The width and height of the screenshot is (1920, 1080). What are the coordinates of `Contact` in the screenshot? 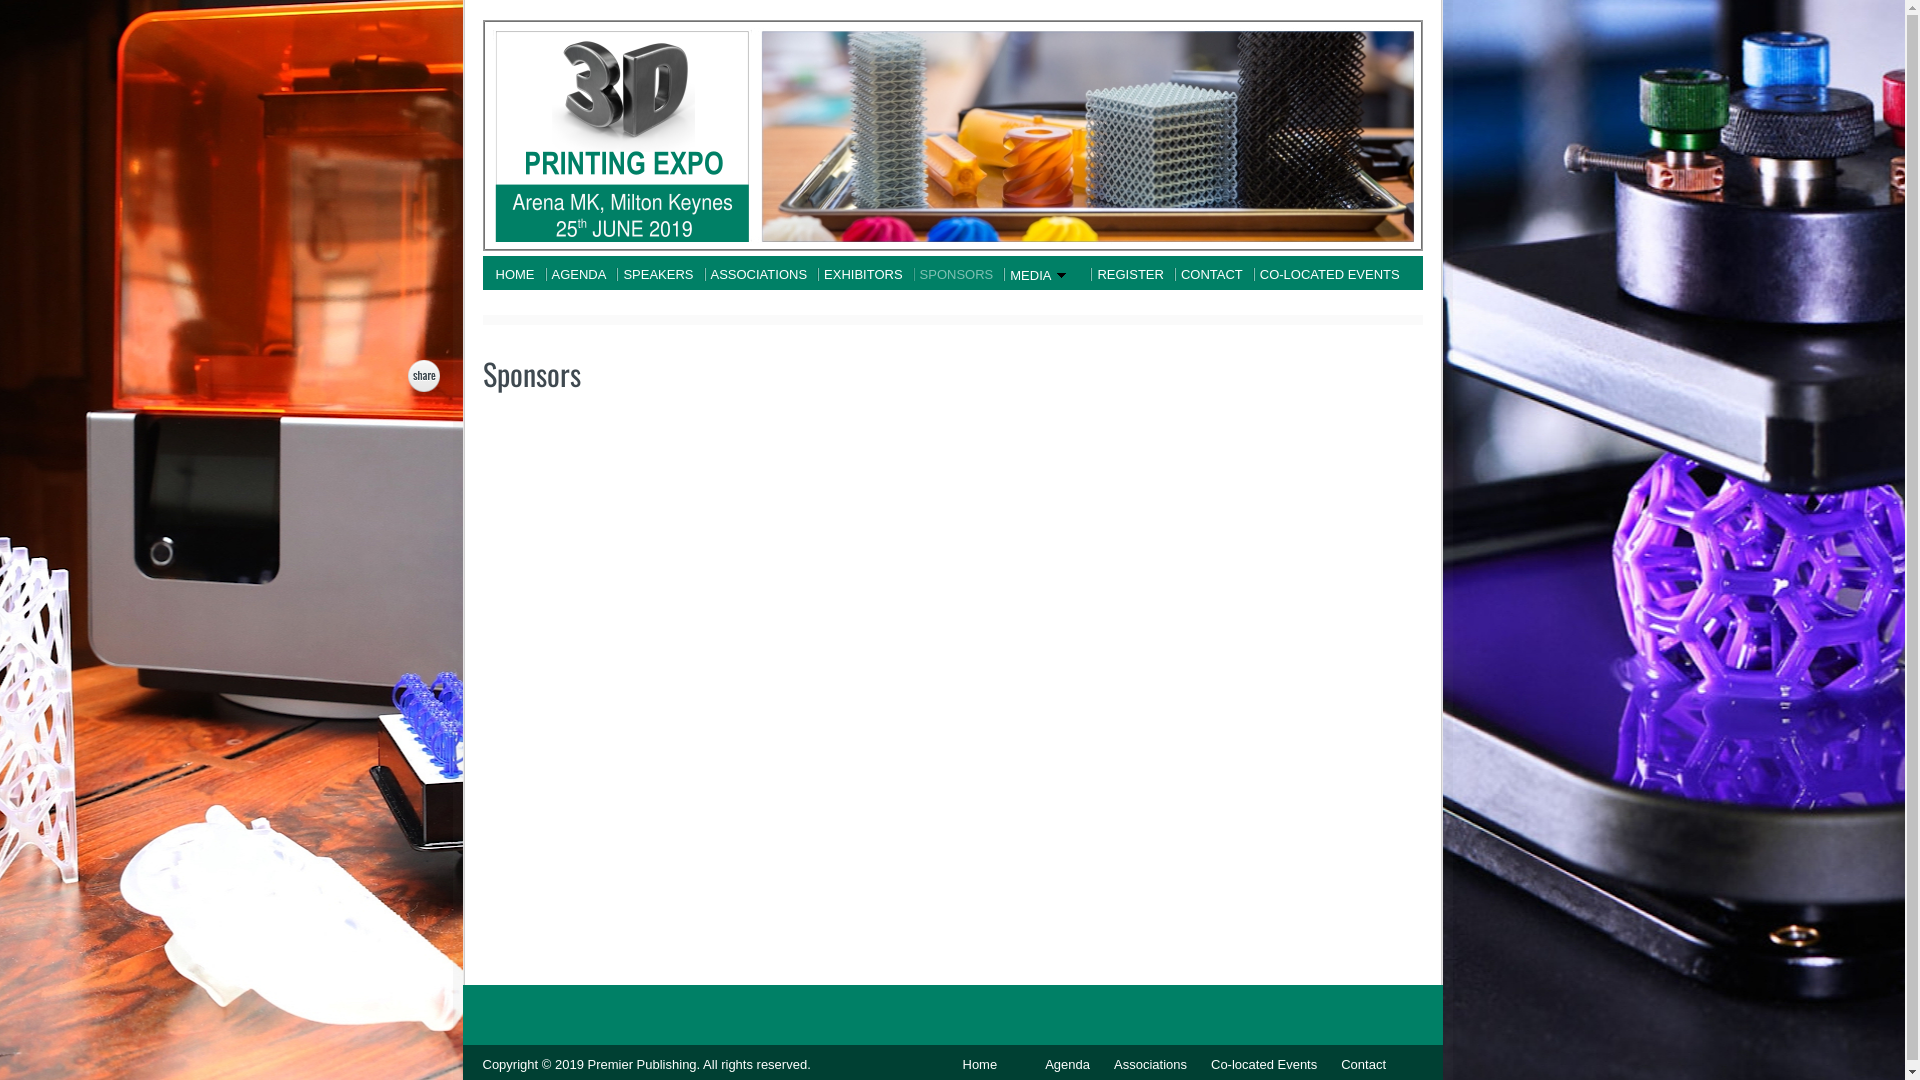 It's located at (1358, 1064).